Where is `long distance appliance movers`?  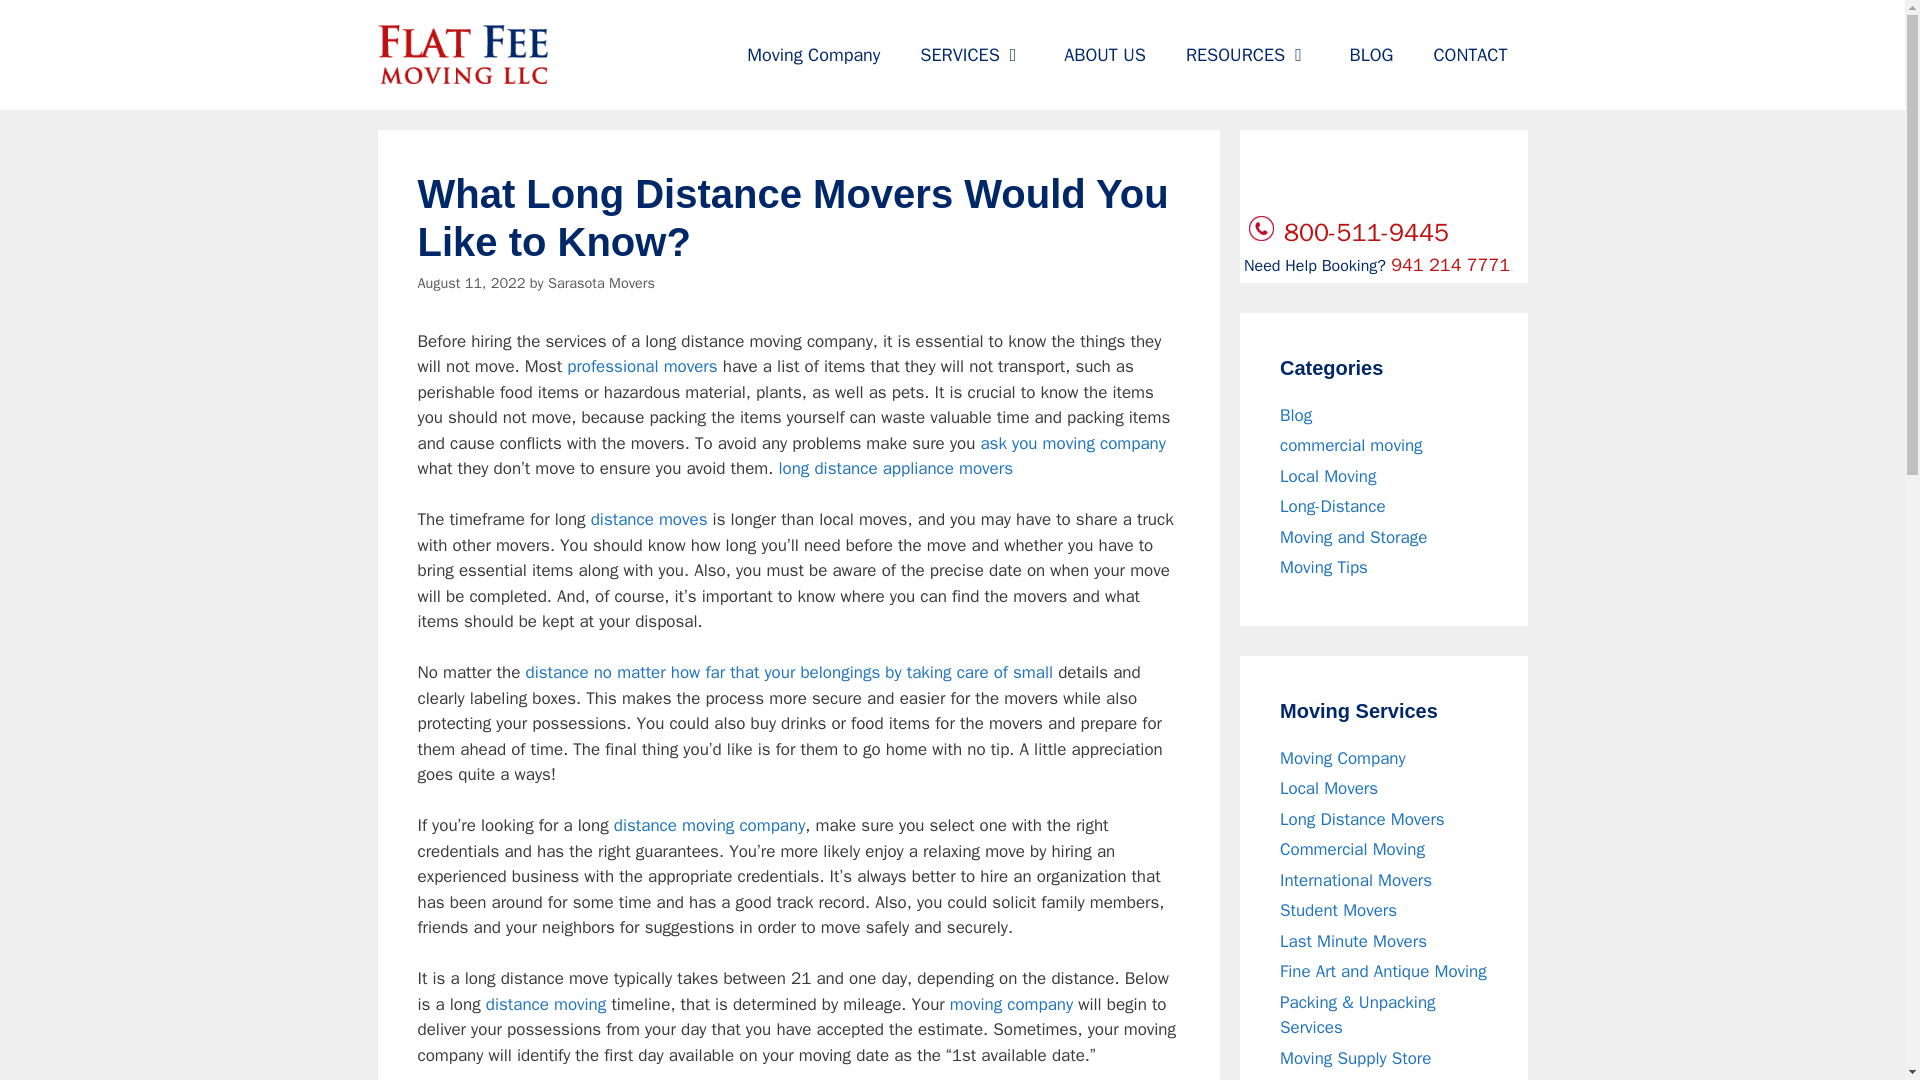 long distance appliance movers is located at coordinates (895, 468).